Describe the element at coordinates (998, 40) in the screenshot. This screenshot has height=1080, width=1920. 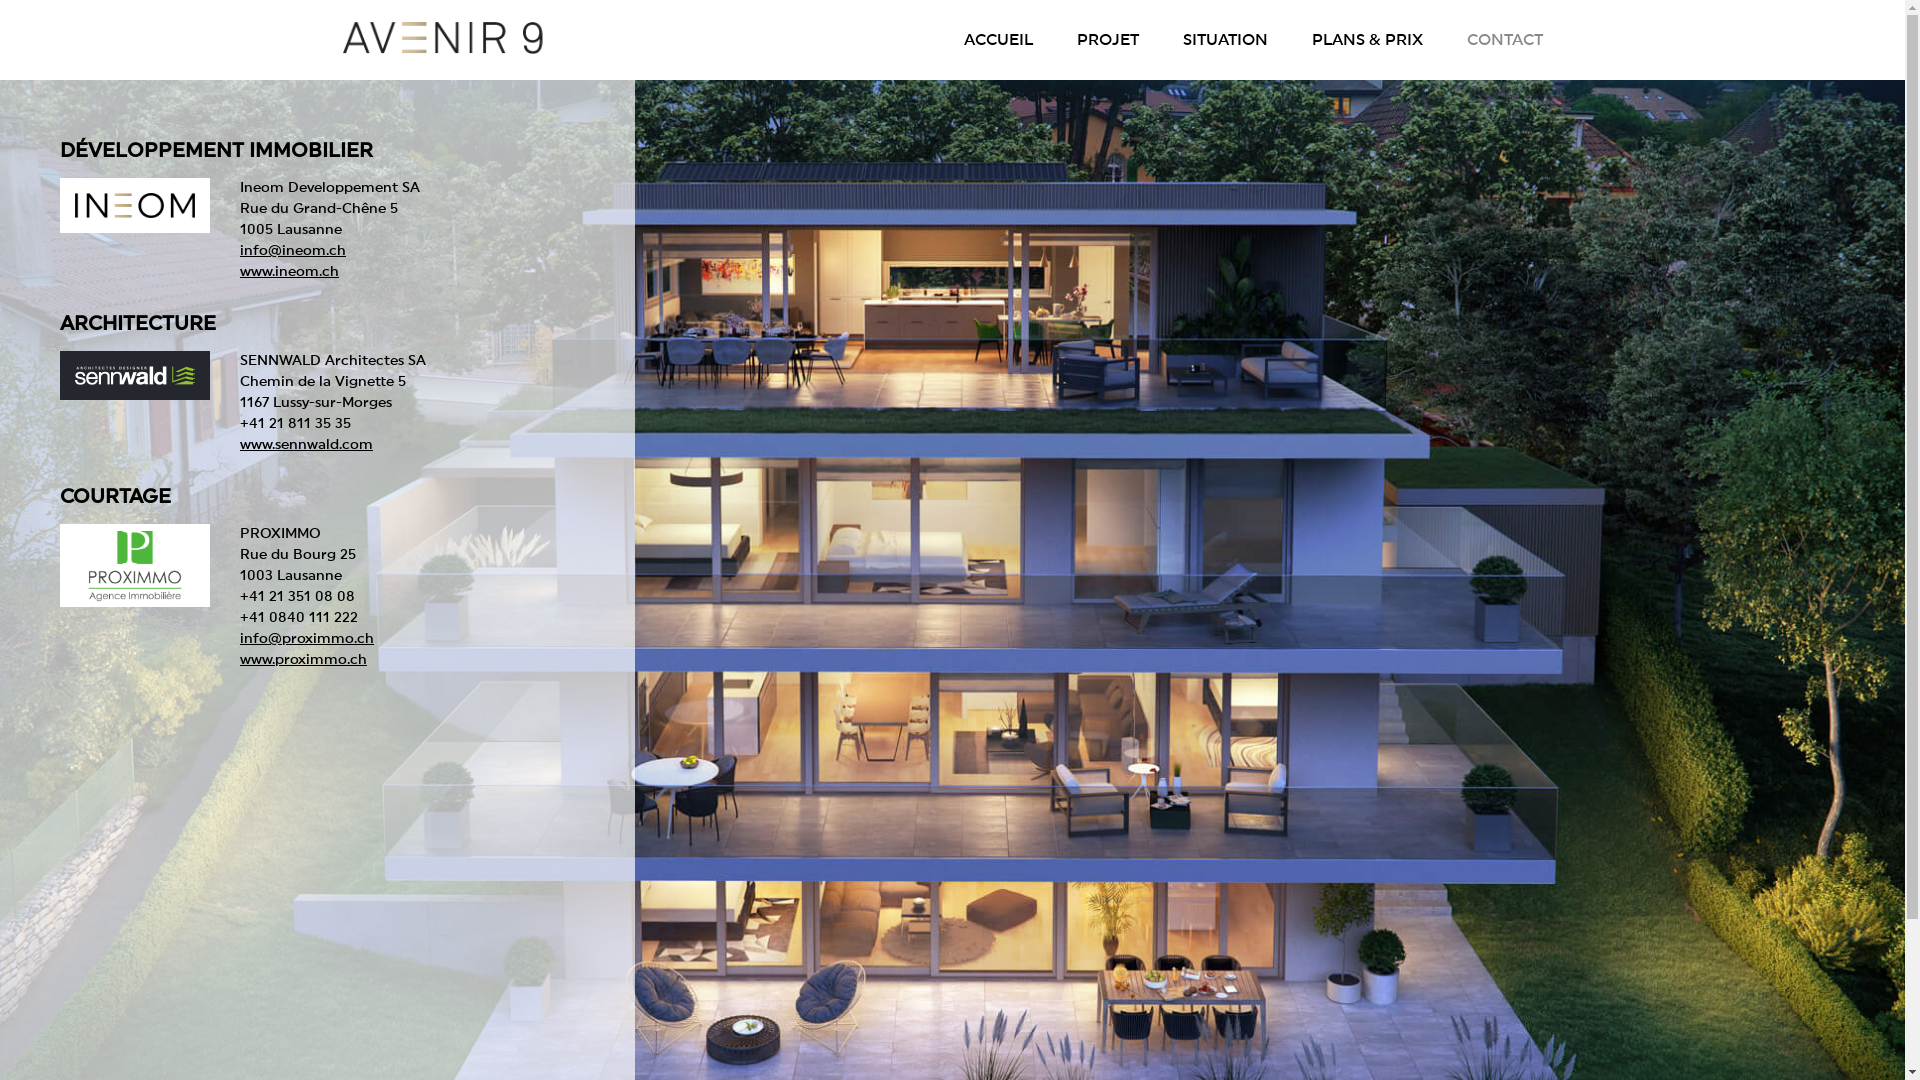
I see `ACCUEIL` at that location.